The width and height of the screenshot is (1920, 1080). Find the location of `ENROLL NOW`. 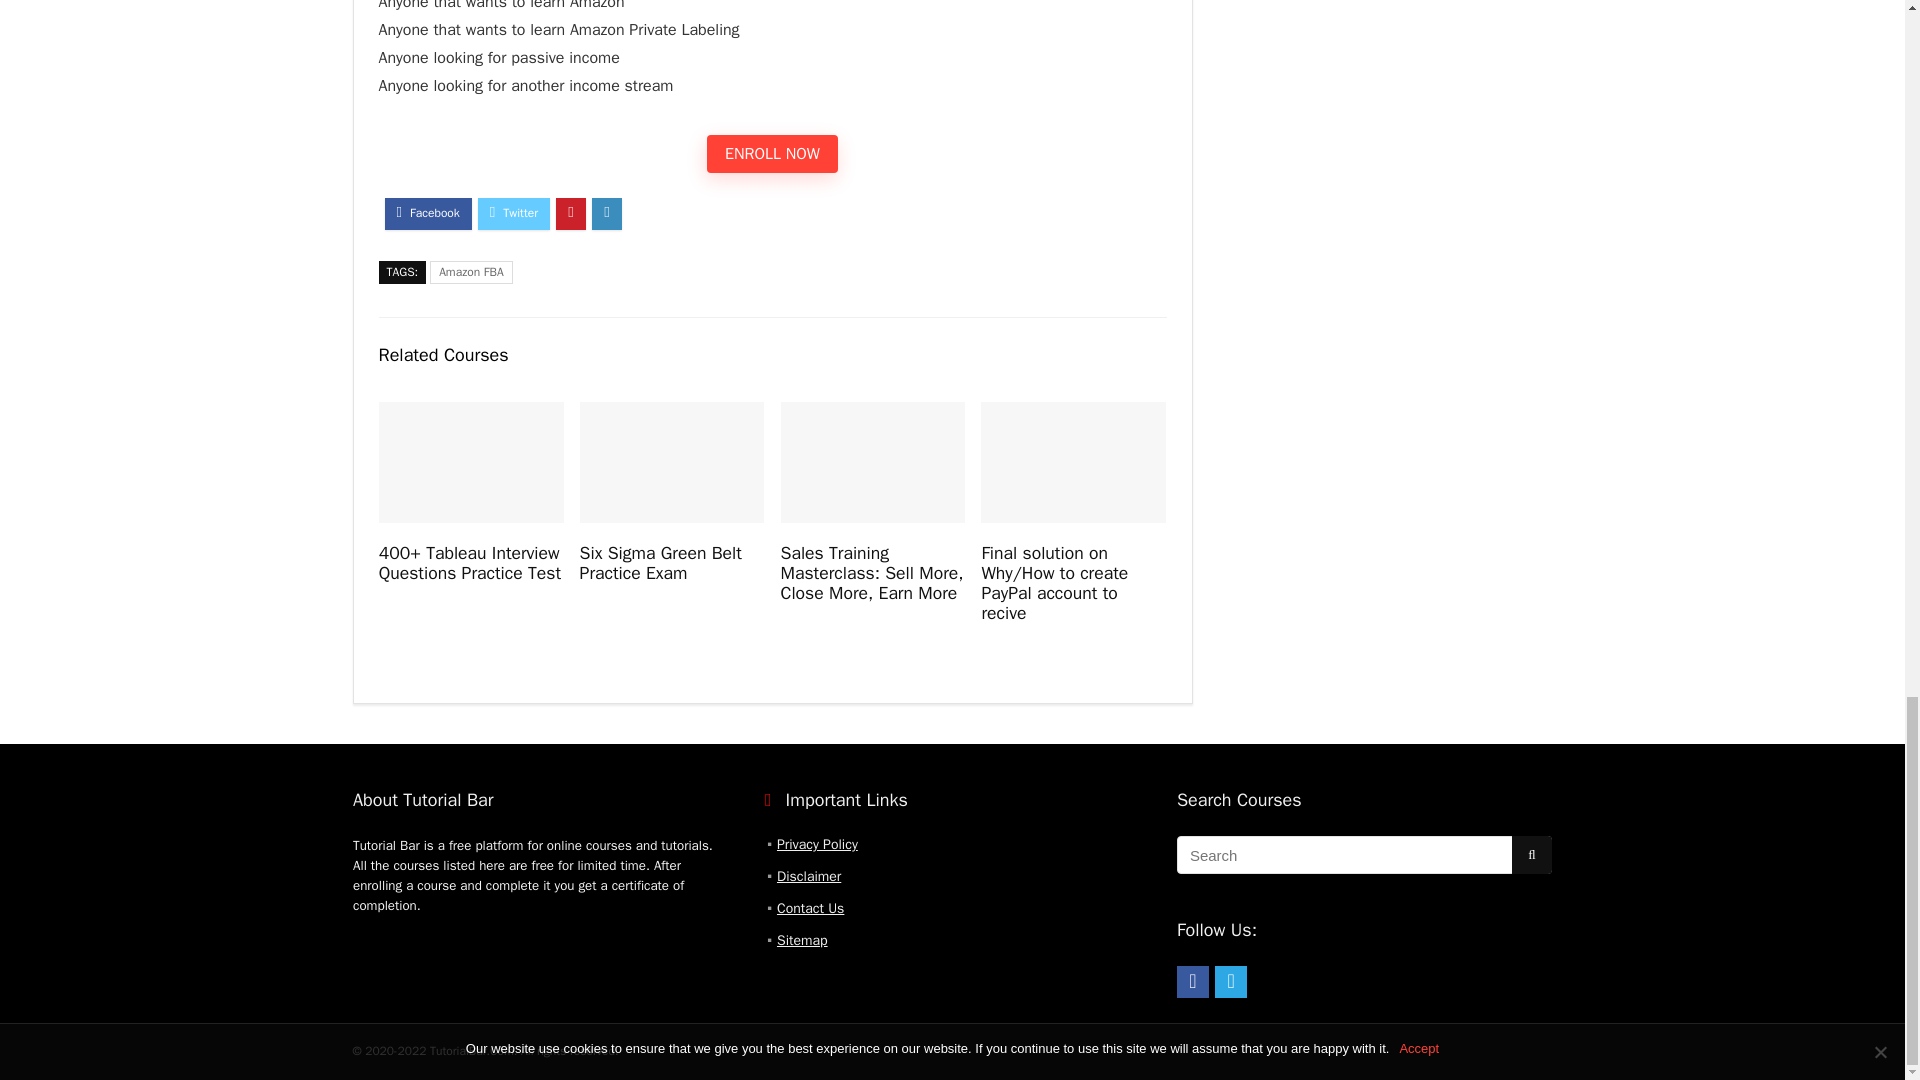

ENROLL NOW is located at coordinates (772, 154).